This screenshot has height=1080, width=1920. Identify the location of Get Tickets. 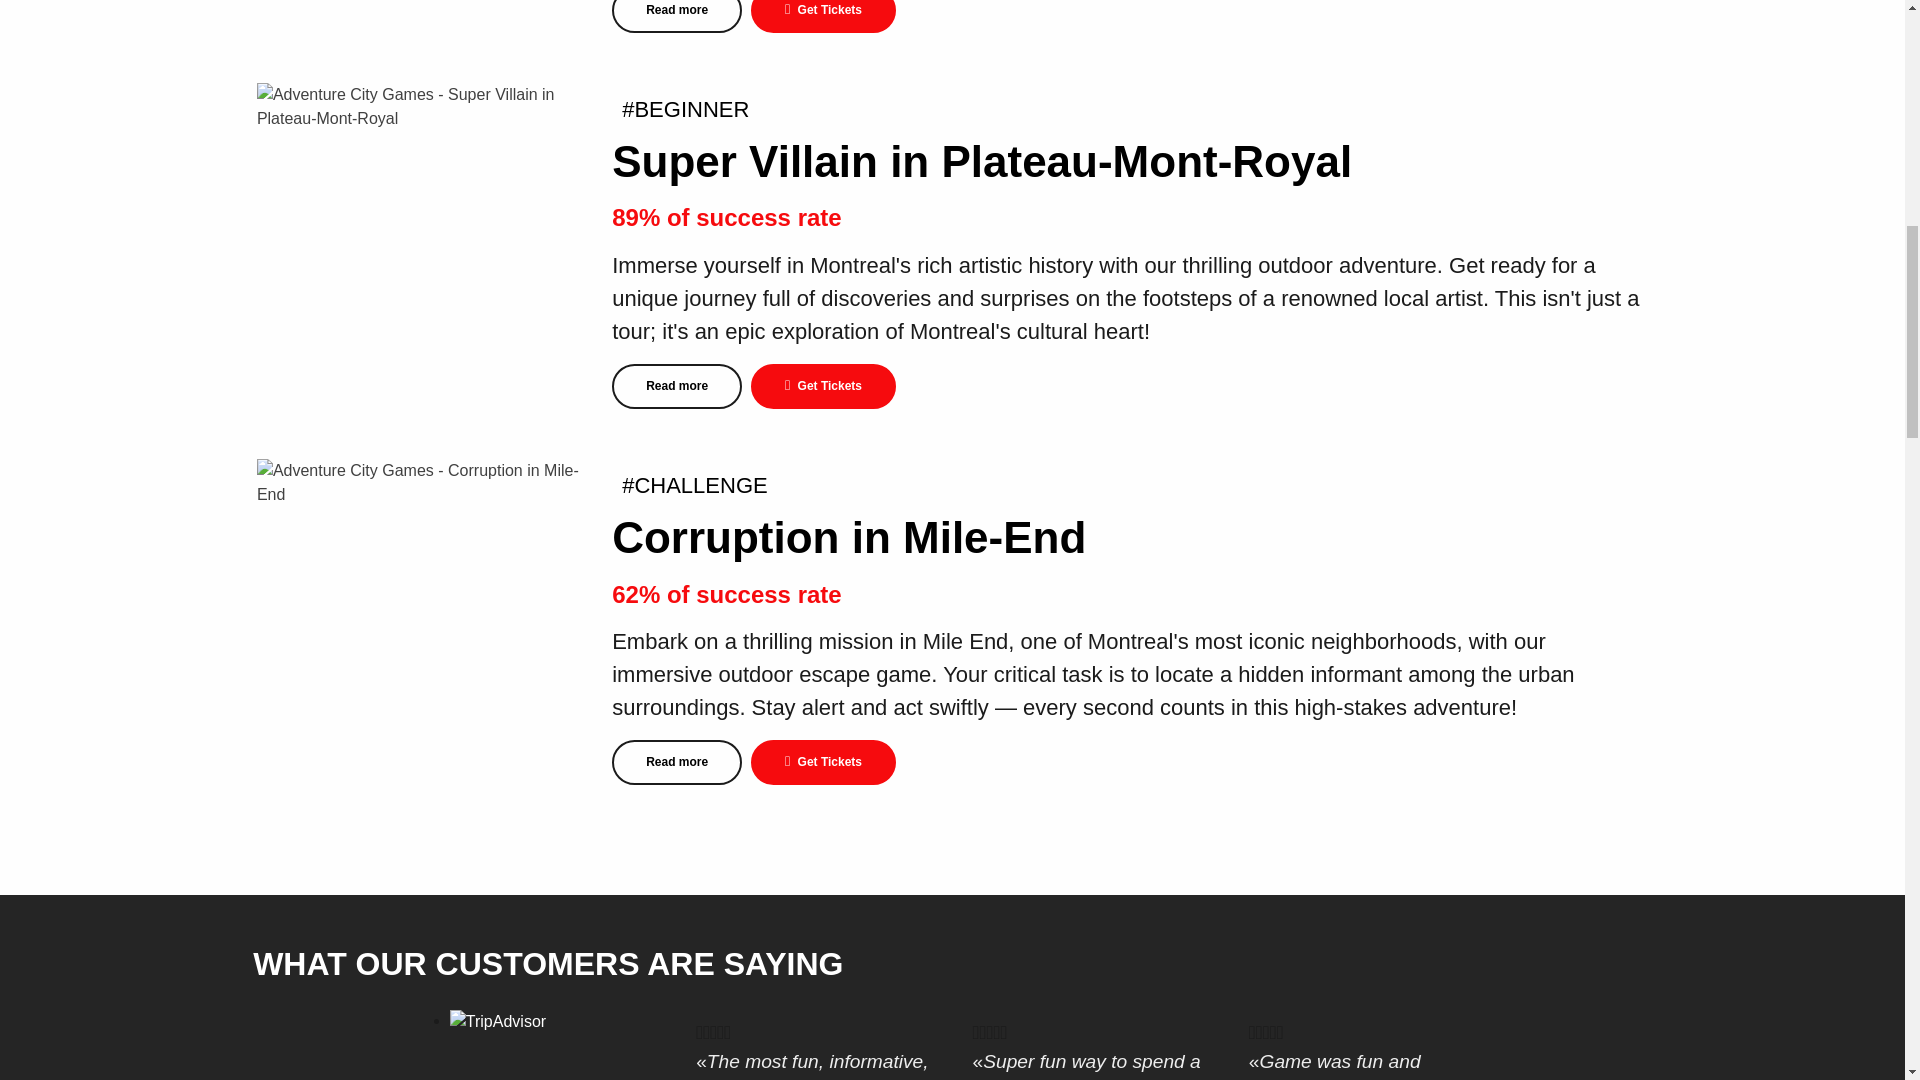
(823, 762).